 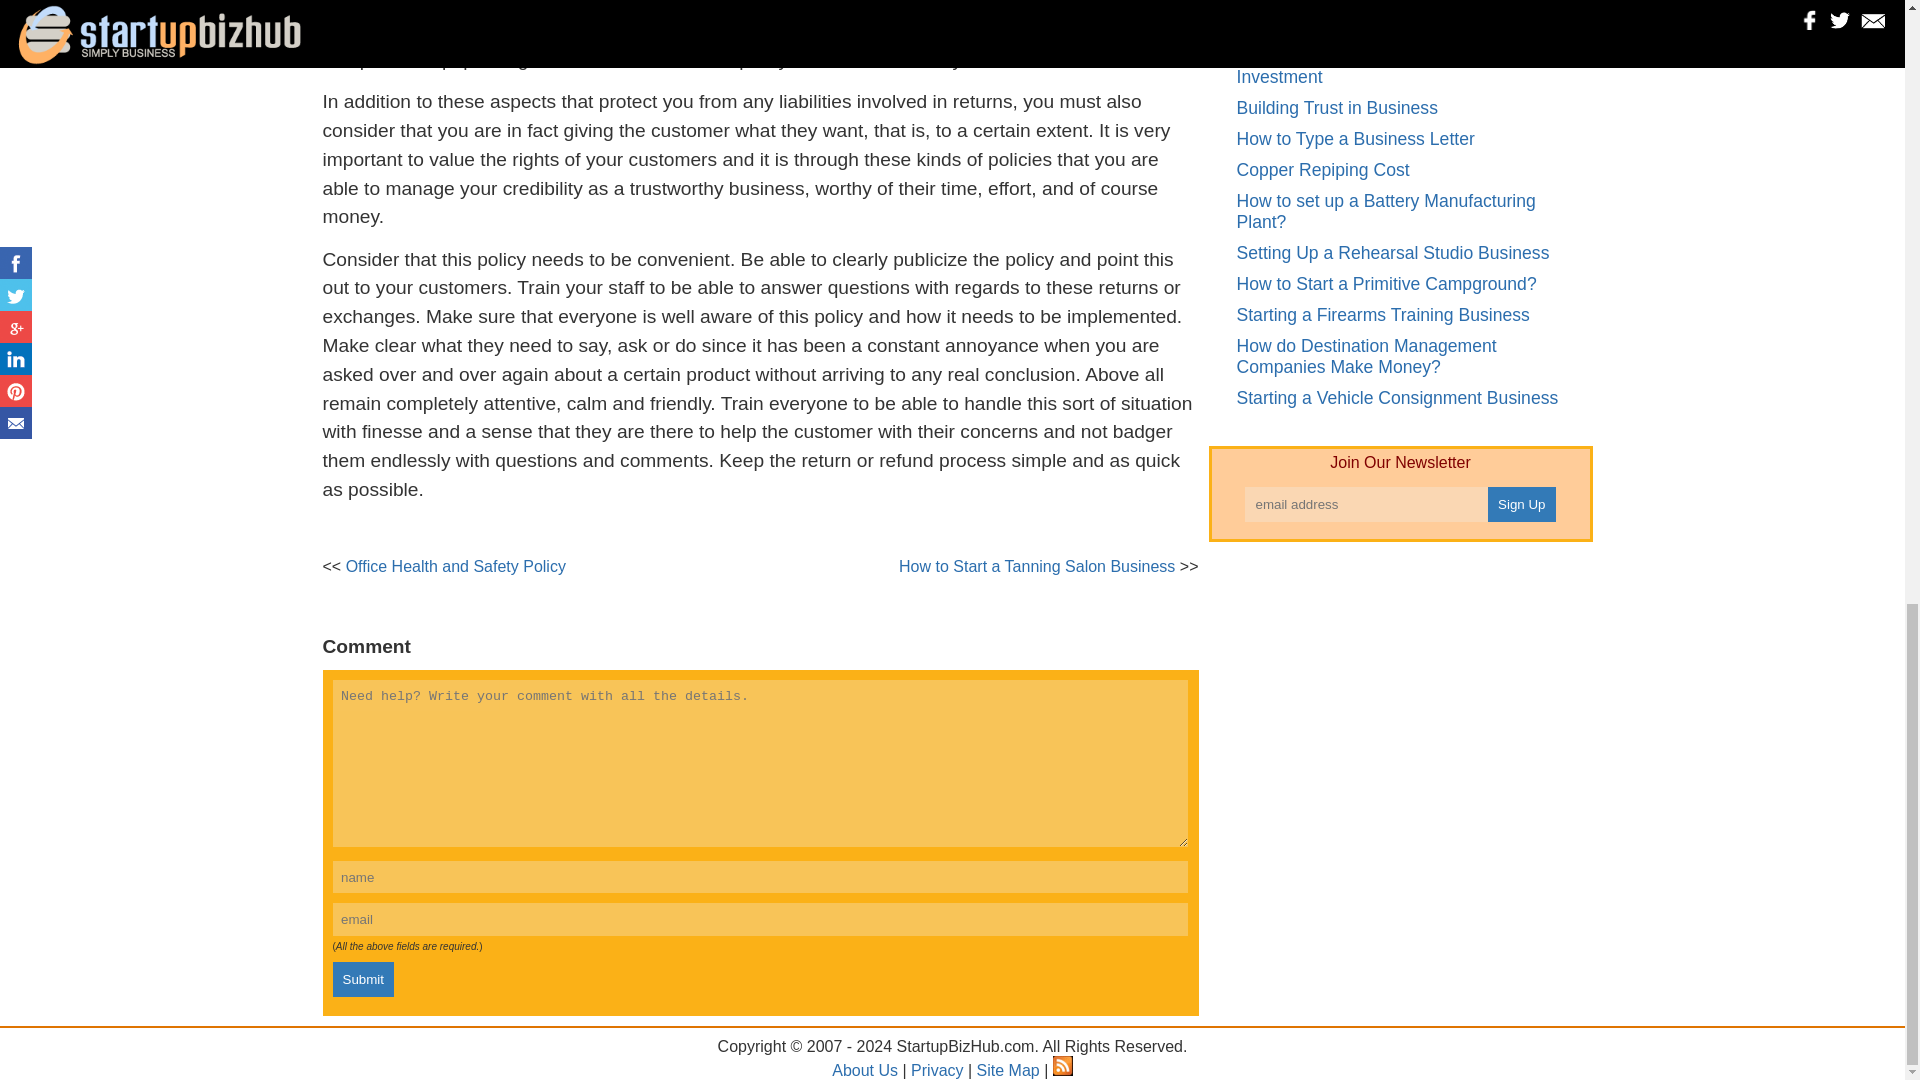 I want to click on Sign Up, so click(x=1522, y=504).